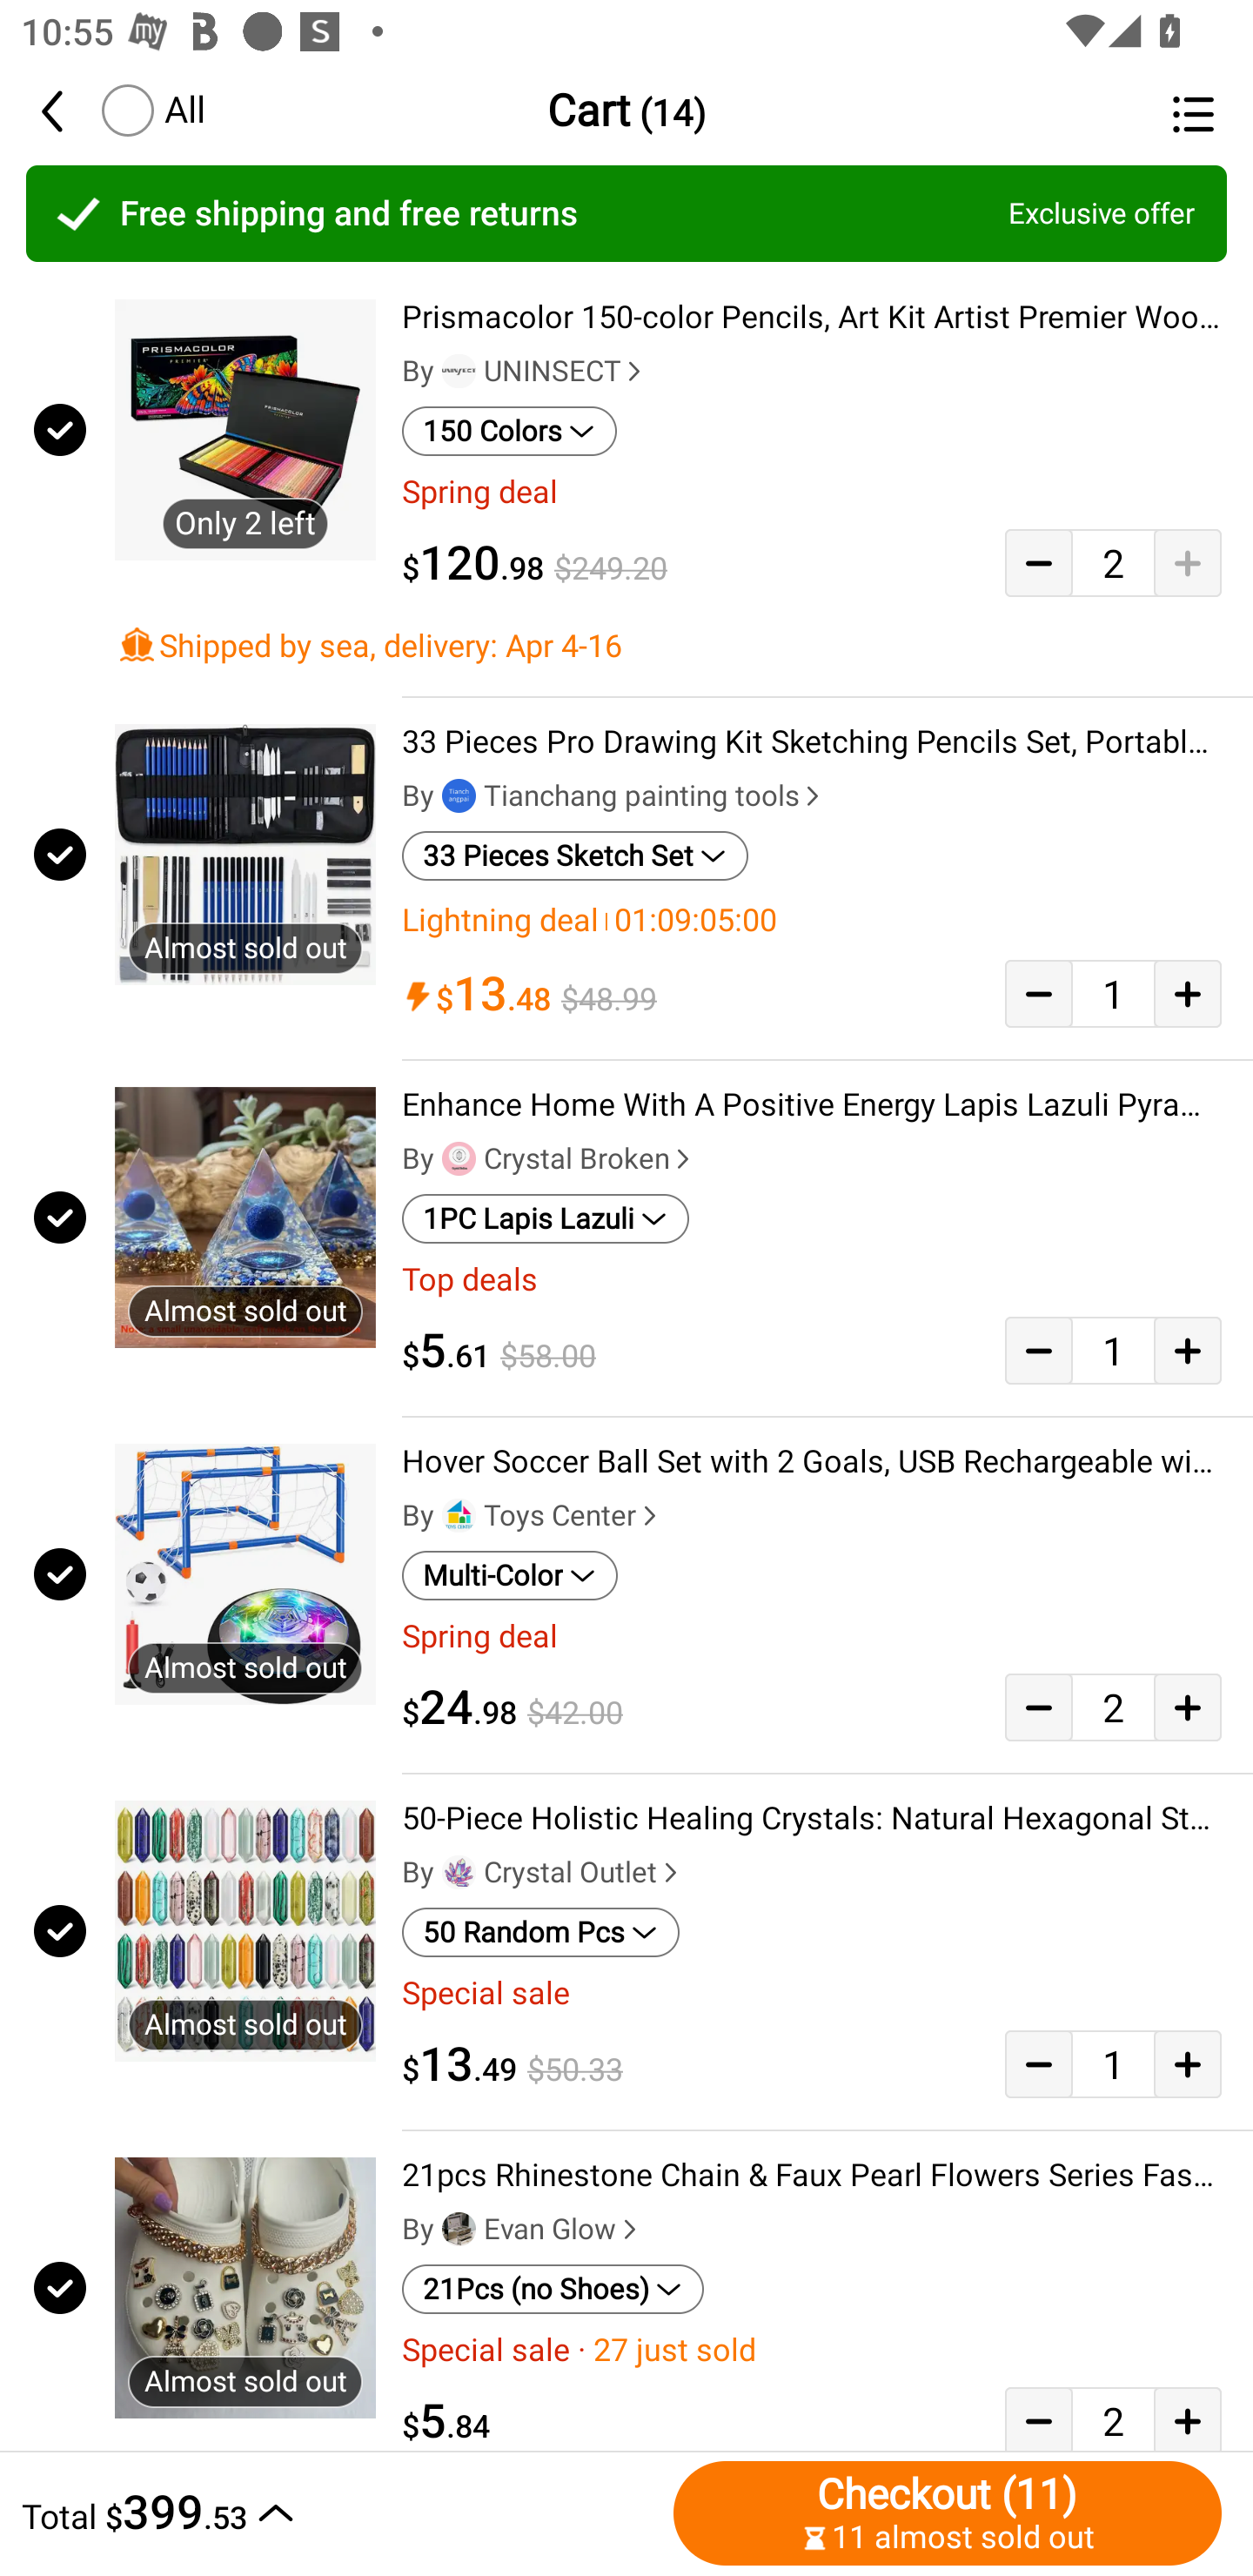 This screenshot has width=1253, height=2576. Describe the element at coordinates (812, 1279) in the screenshot. I see `Top deals` at that location.